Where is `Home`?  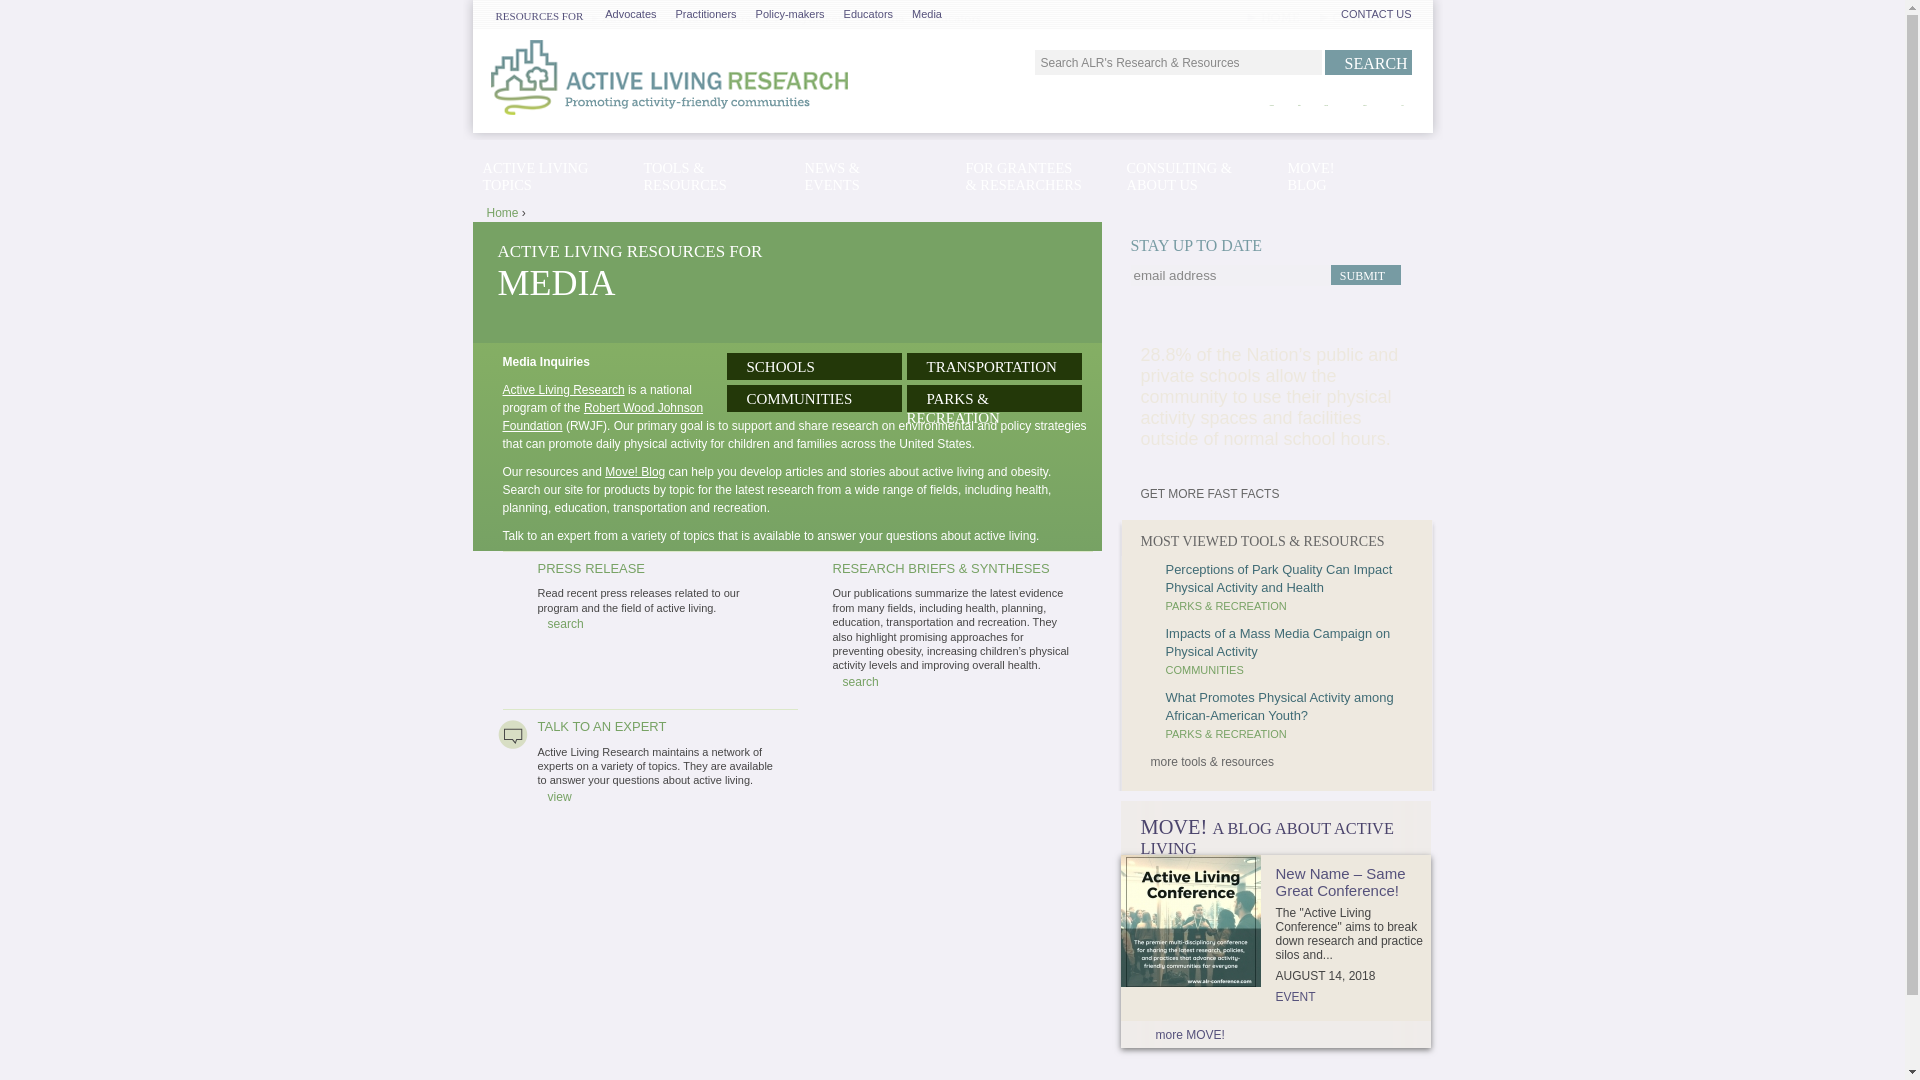 Home is located at coordinates (502, 213).